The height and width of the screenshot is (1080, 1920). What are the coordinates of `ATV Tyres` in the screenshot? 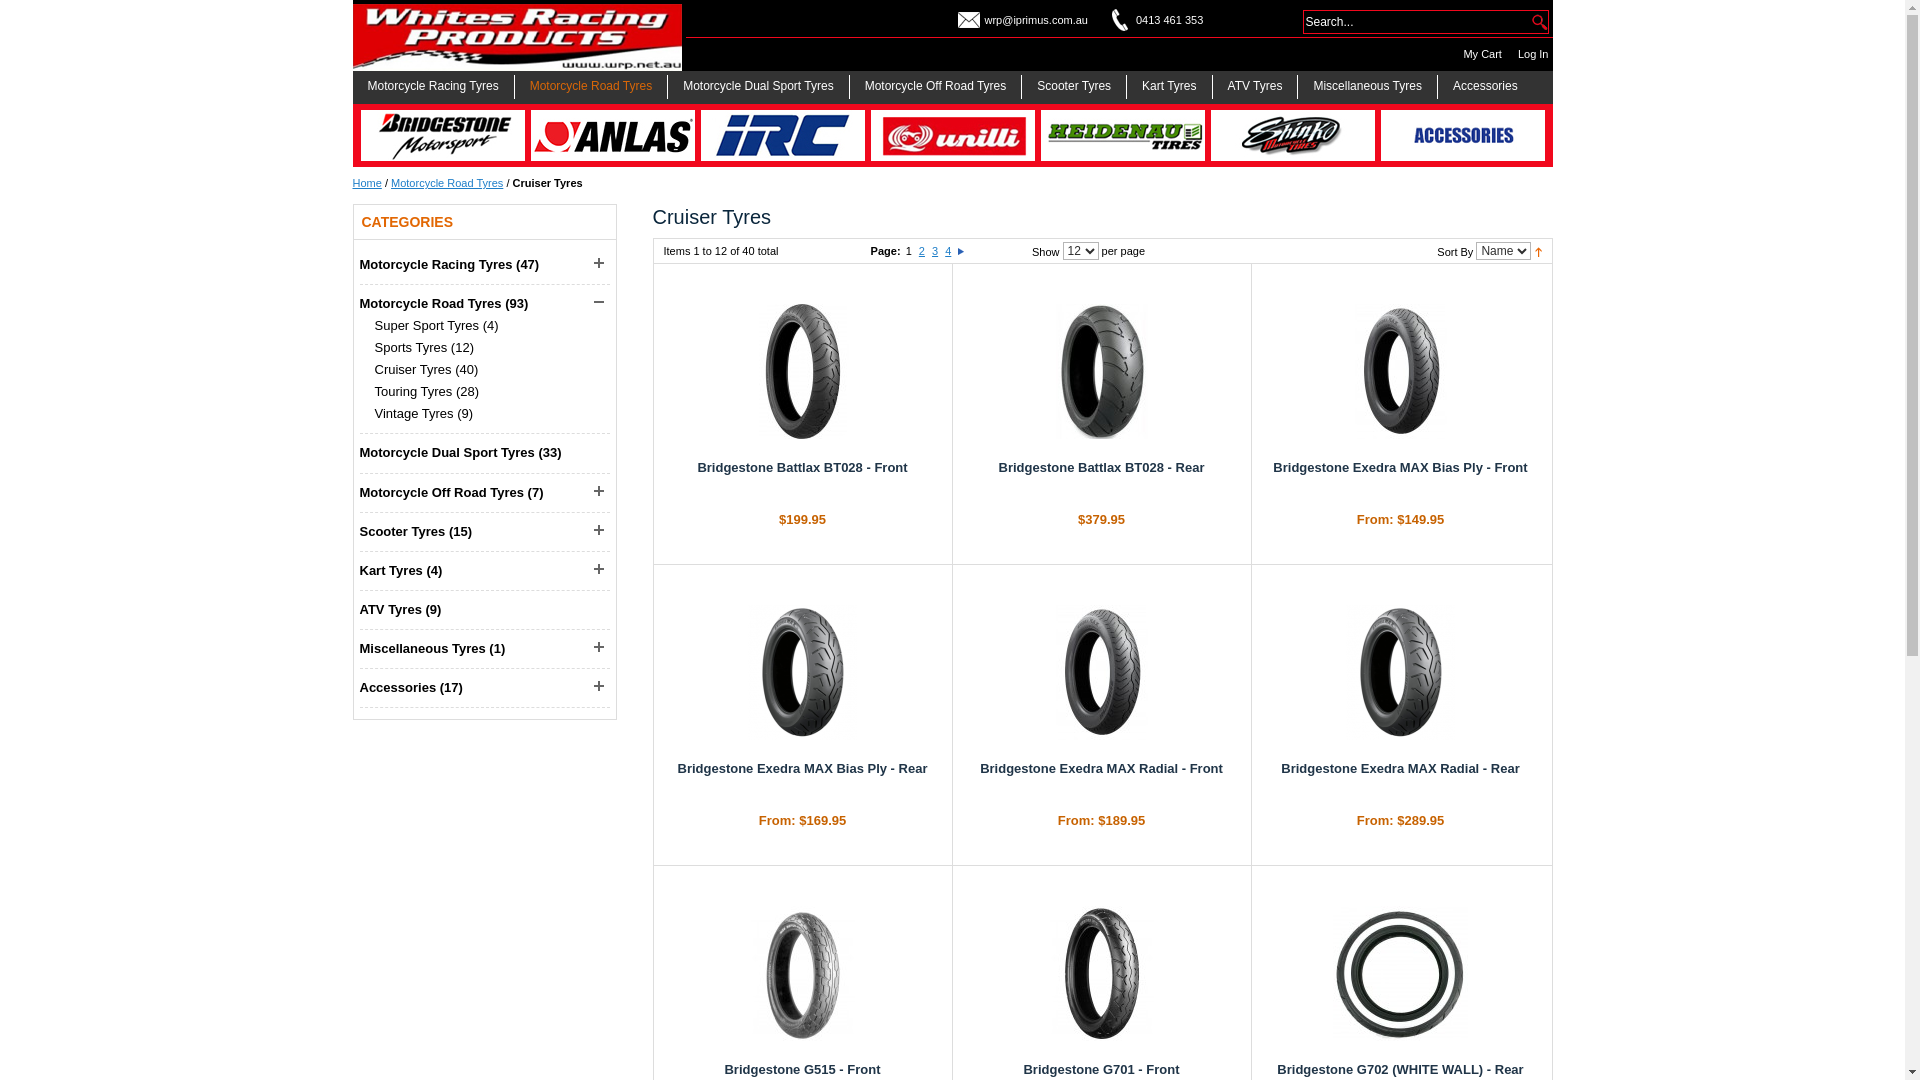 It's located at (391, 610).